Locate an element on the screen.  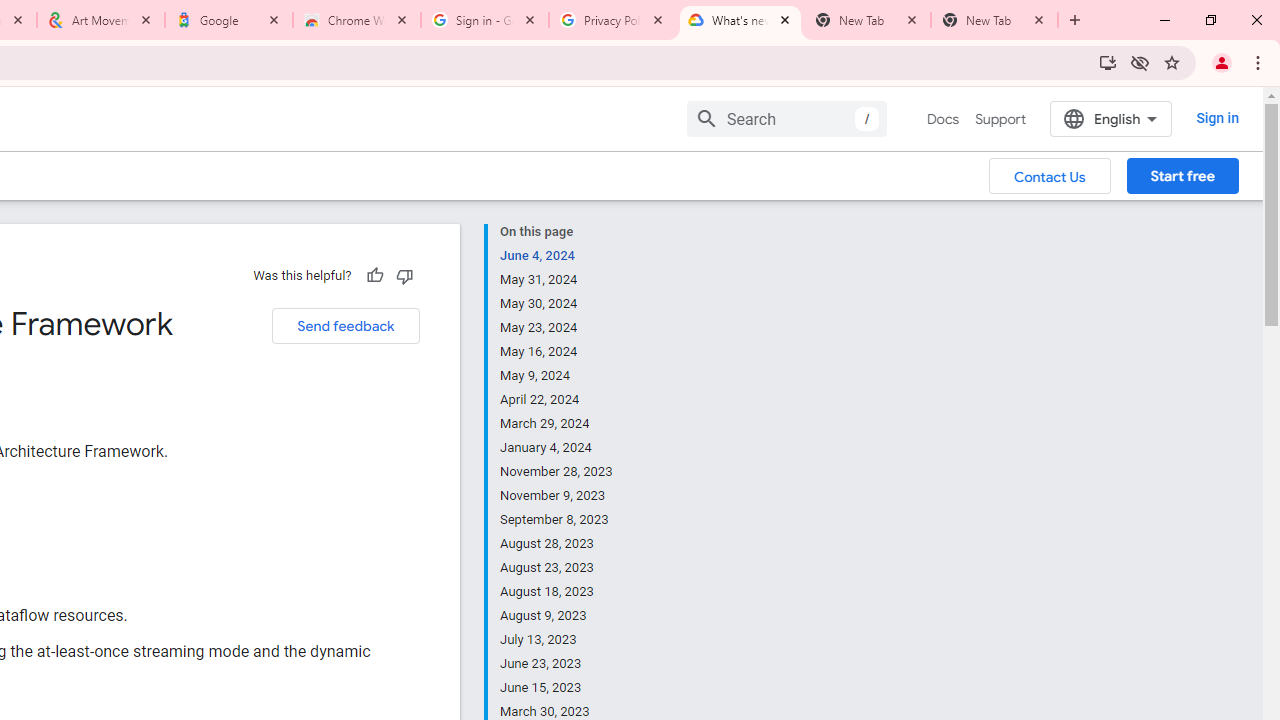
Not helpful is located at coordinates (404, 275).